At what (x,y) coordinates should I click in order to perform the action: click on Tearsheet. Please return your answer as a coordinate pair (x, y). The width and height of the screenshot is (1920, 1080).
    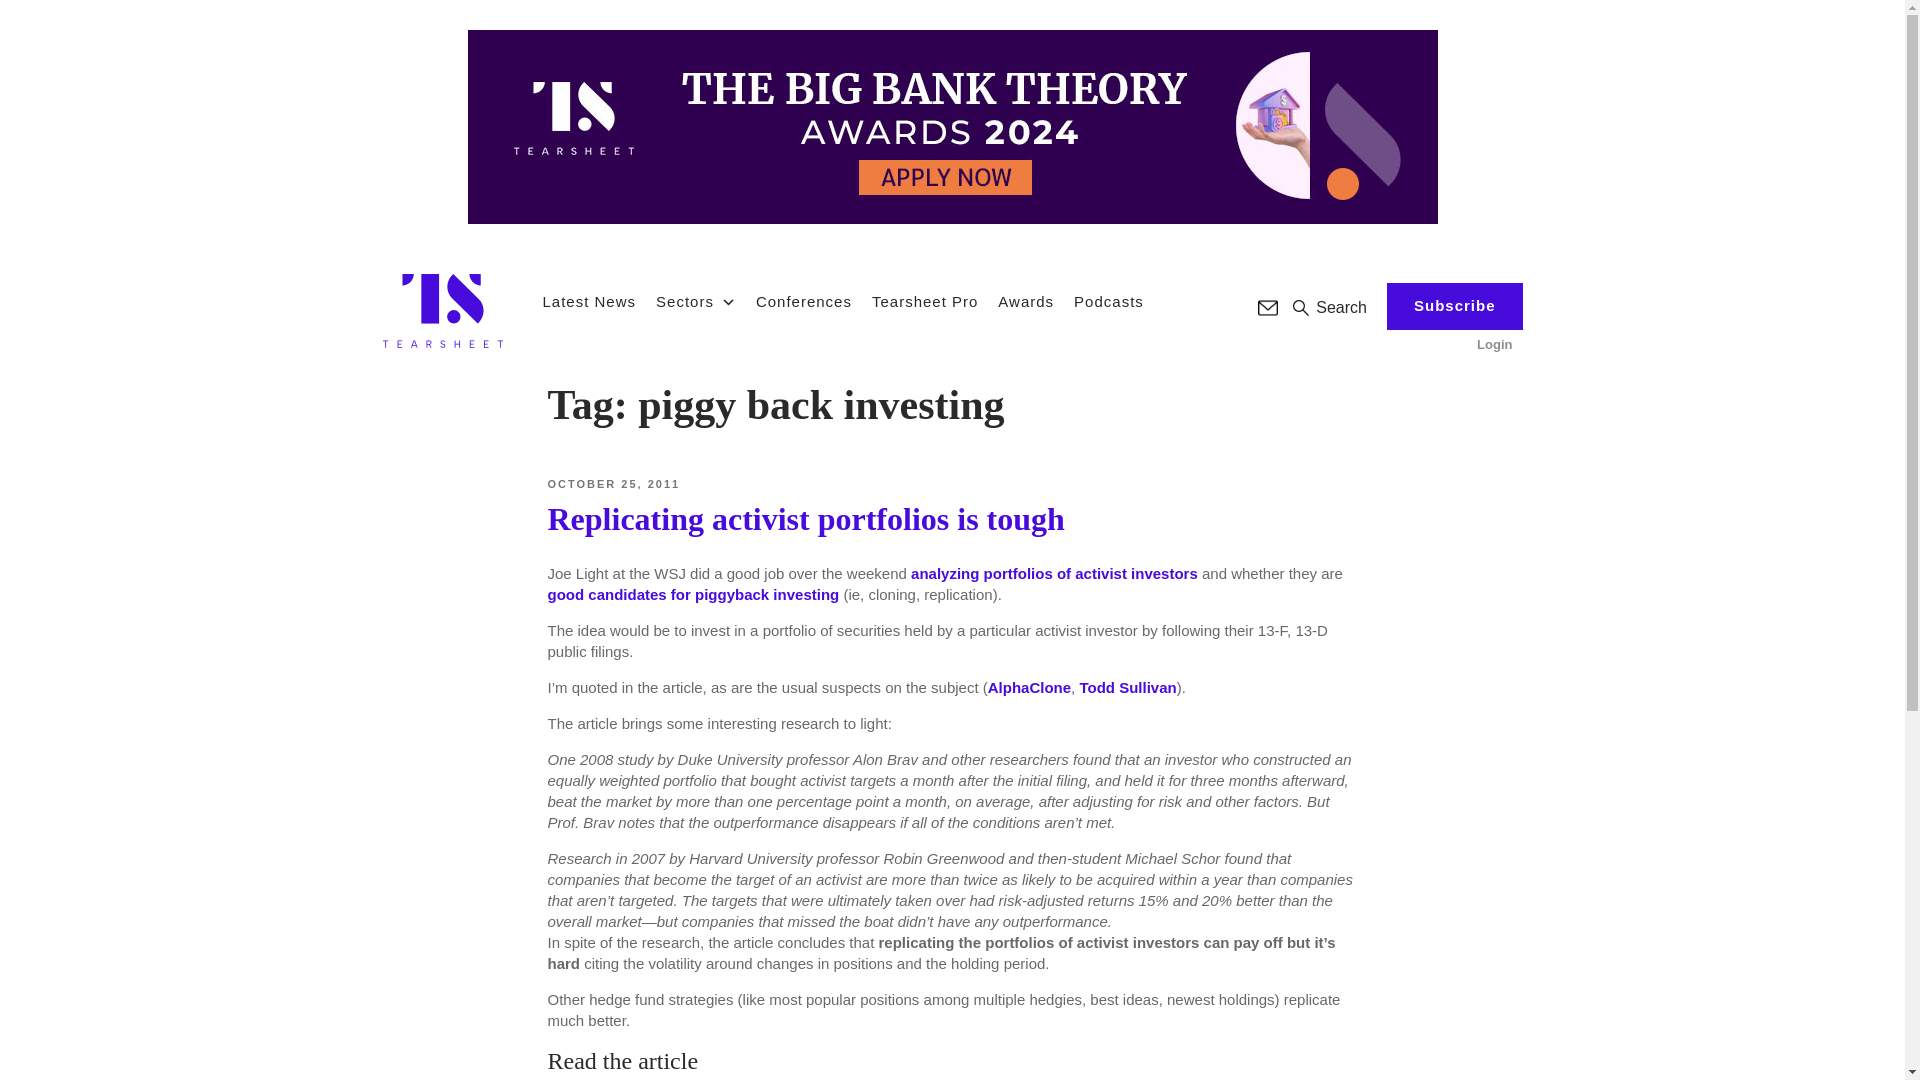
    Looking at the image, I should click on (442, 310).